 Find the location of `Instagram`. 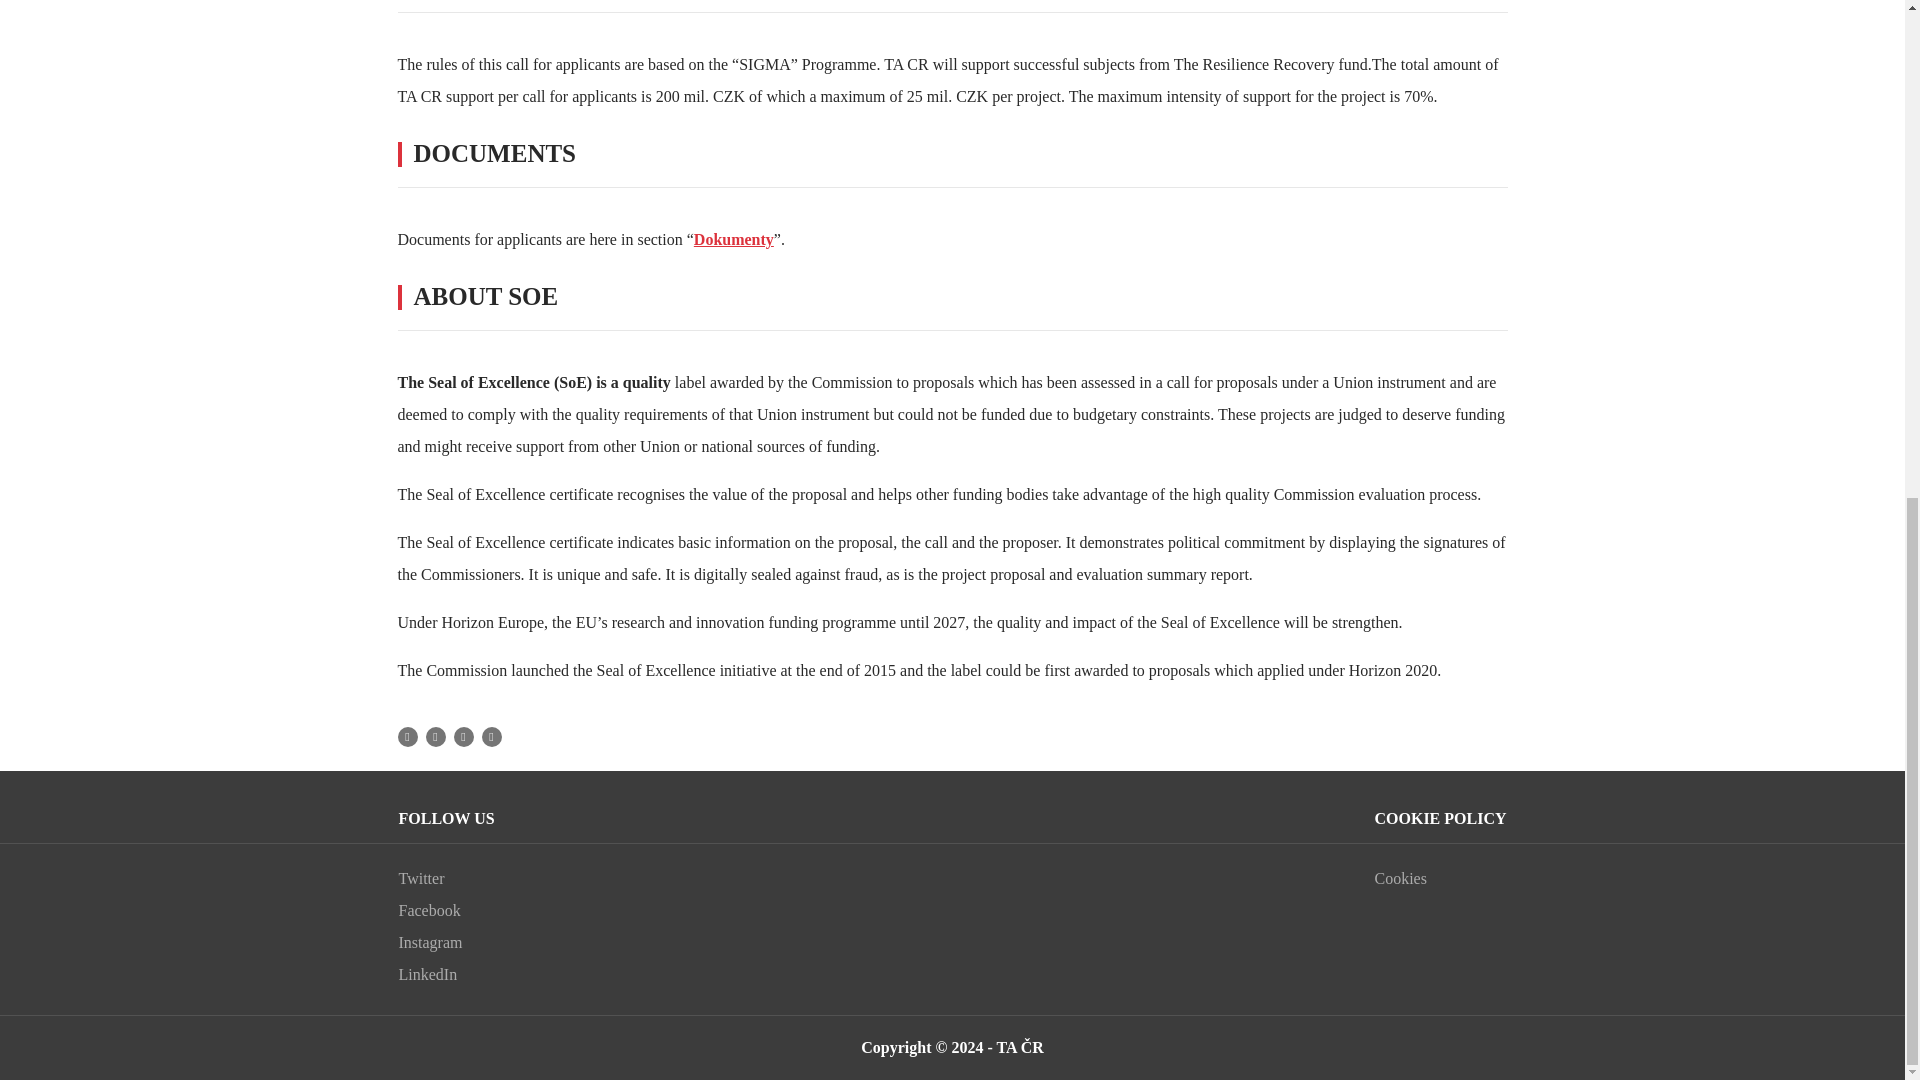

Instagram is located at coordinates (445, 942).